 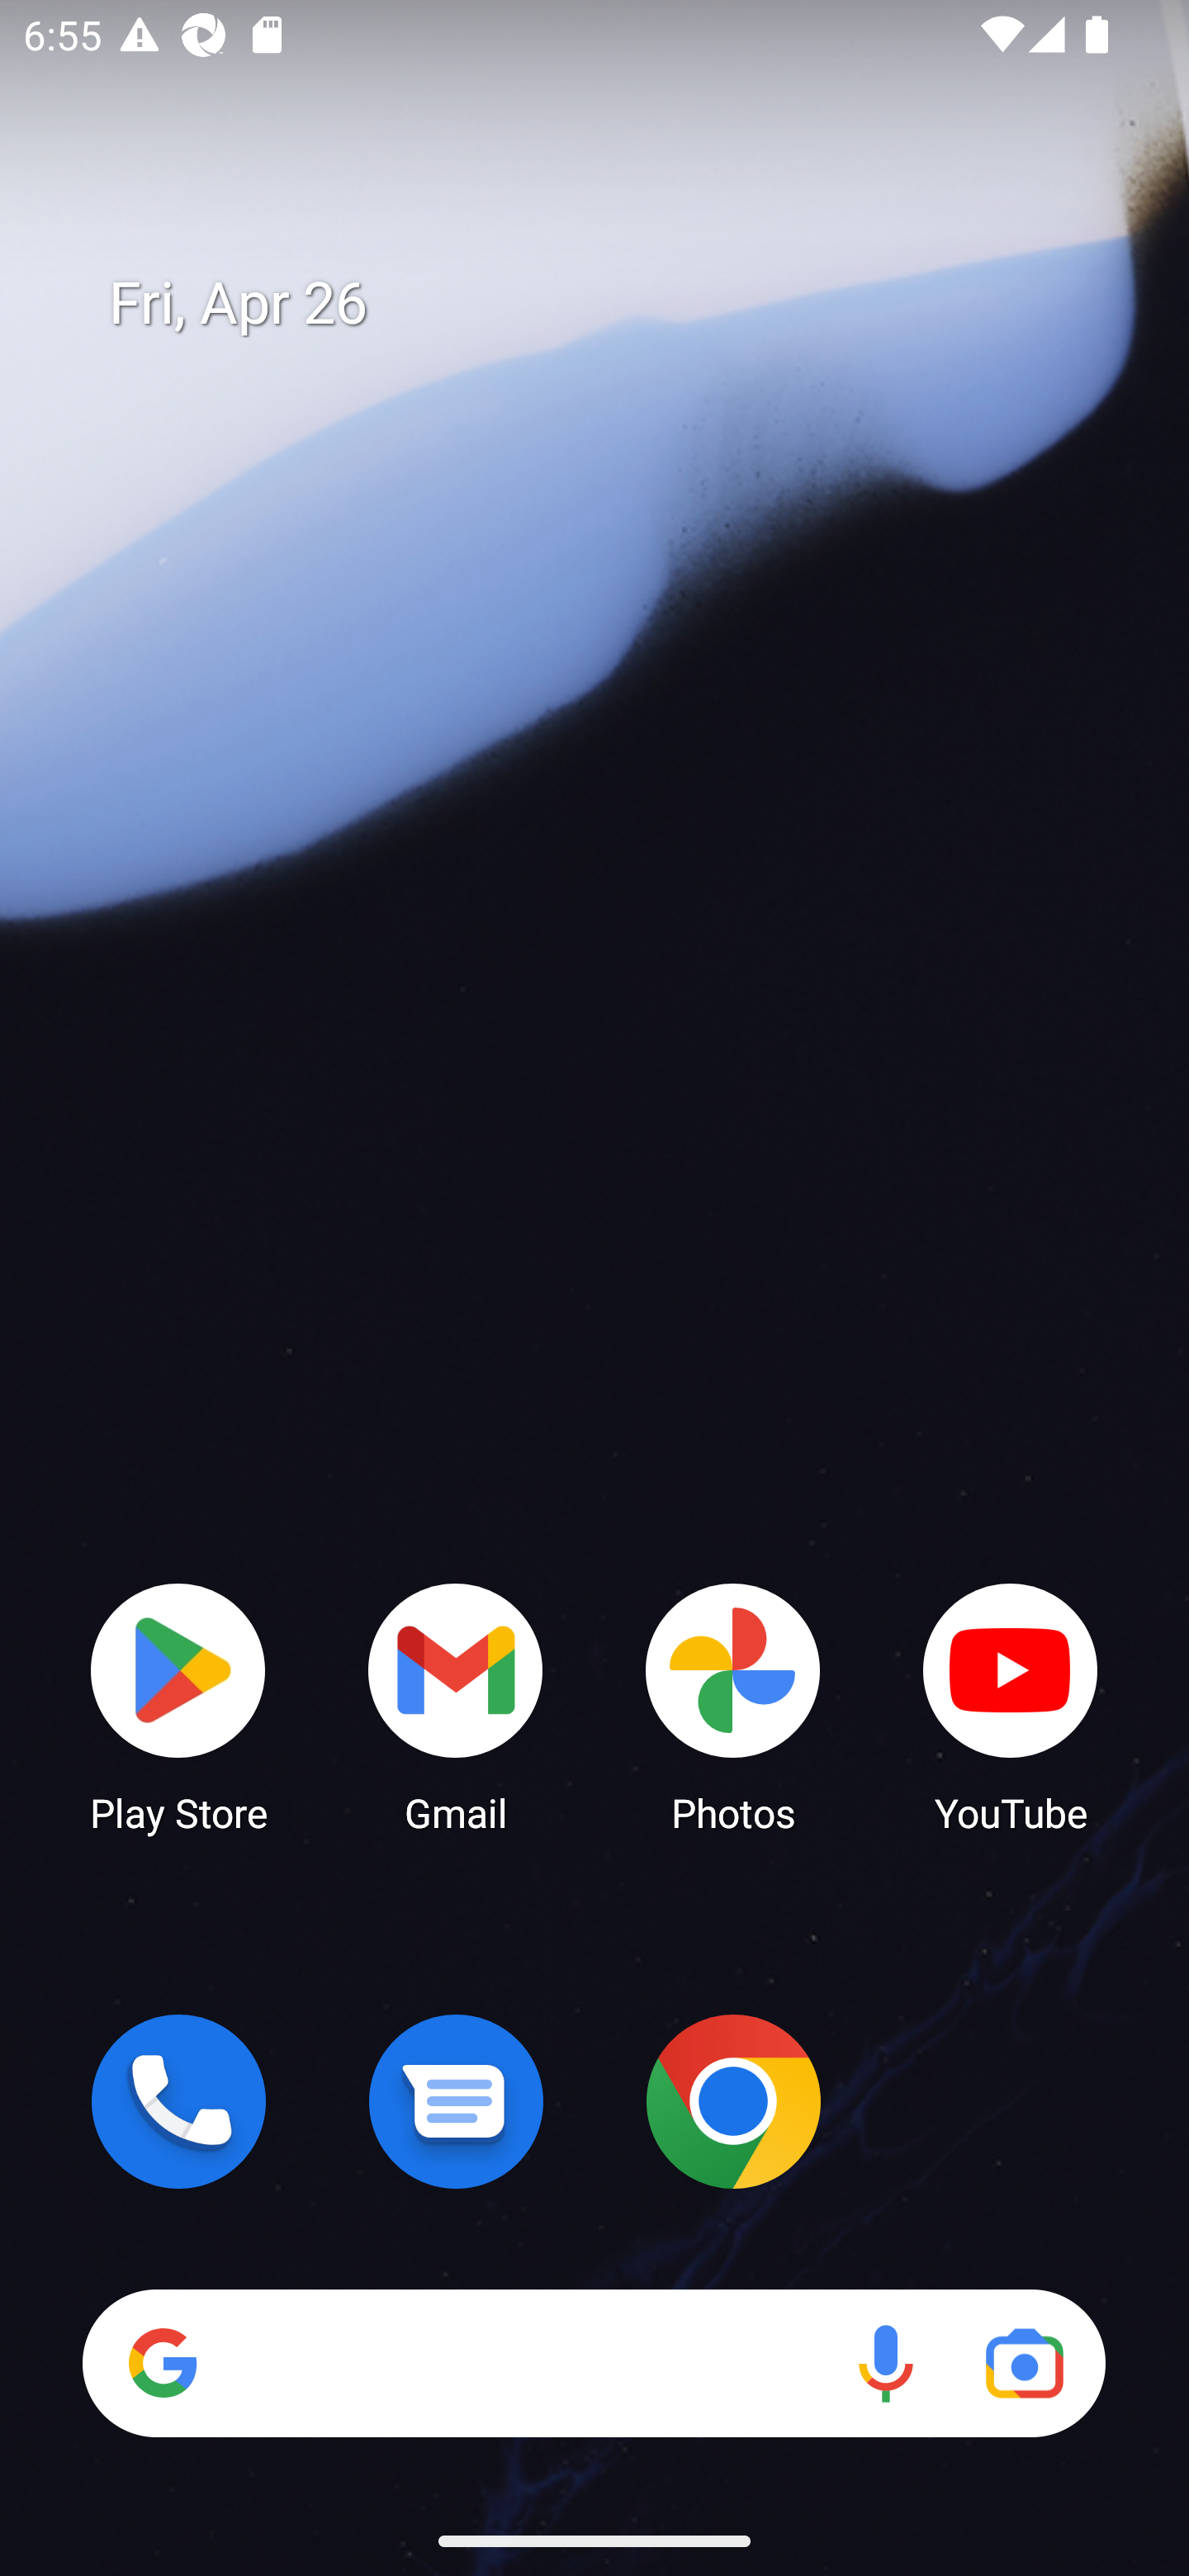 What do you see at coordinates (733, 2101) in the screenshot?
I see `Chrome` at bounding box center [733, 2101].